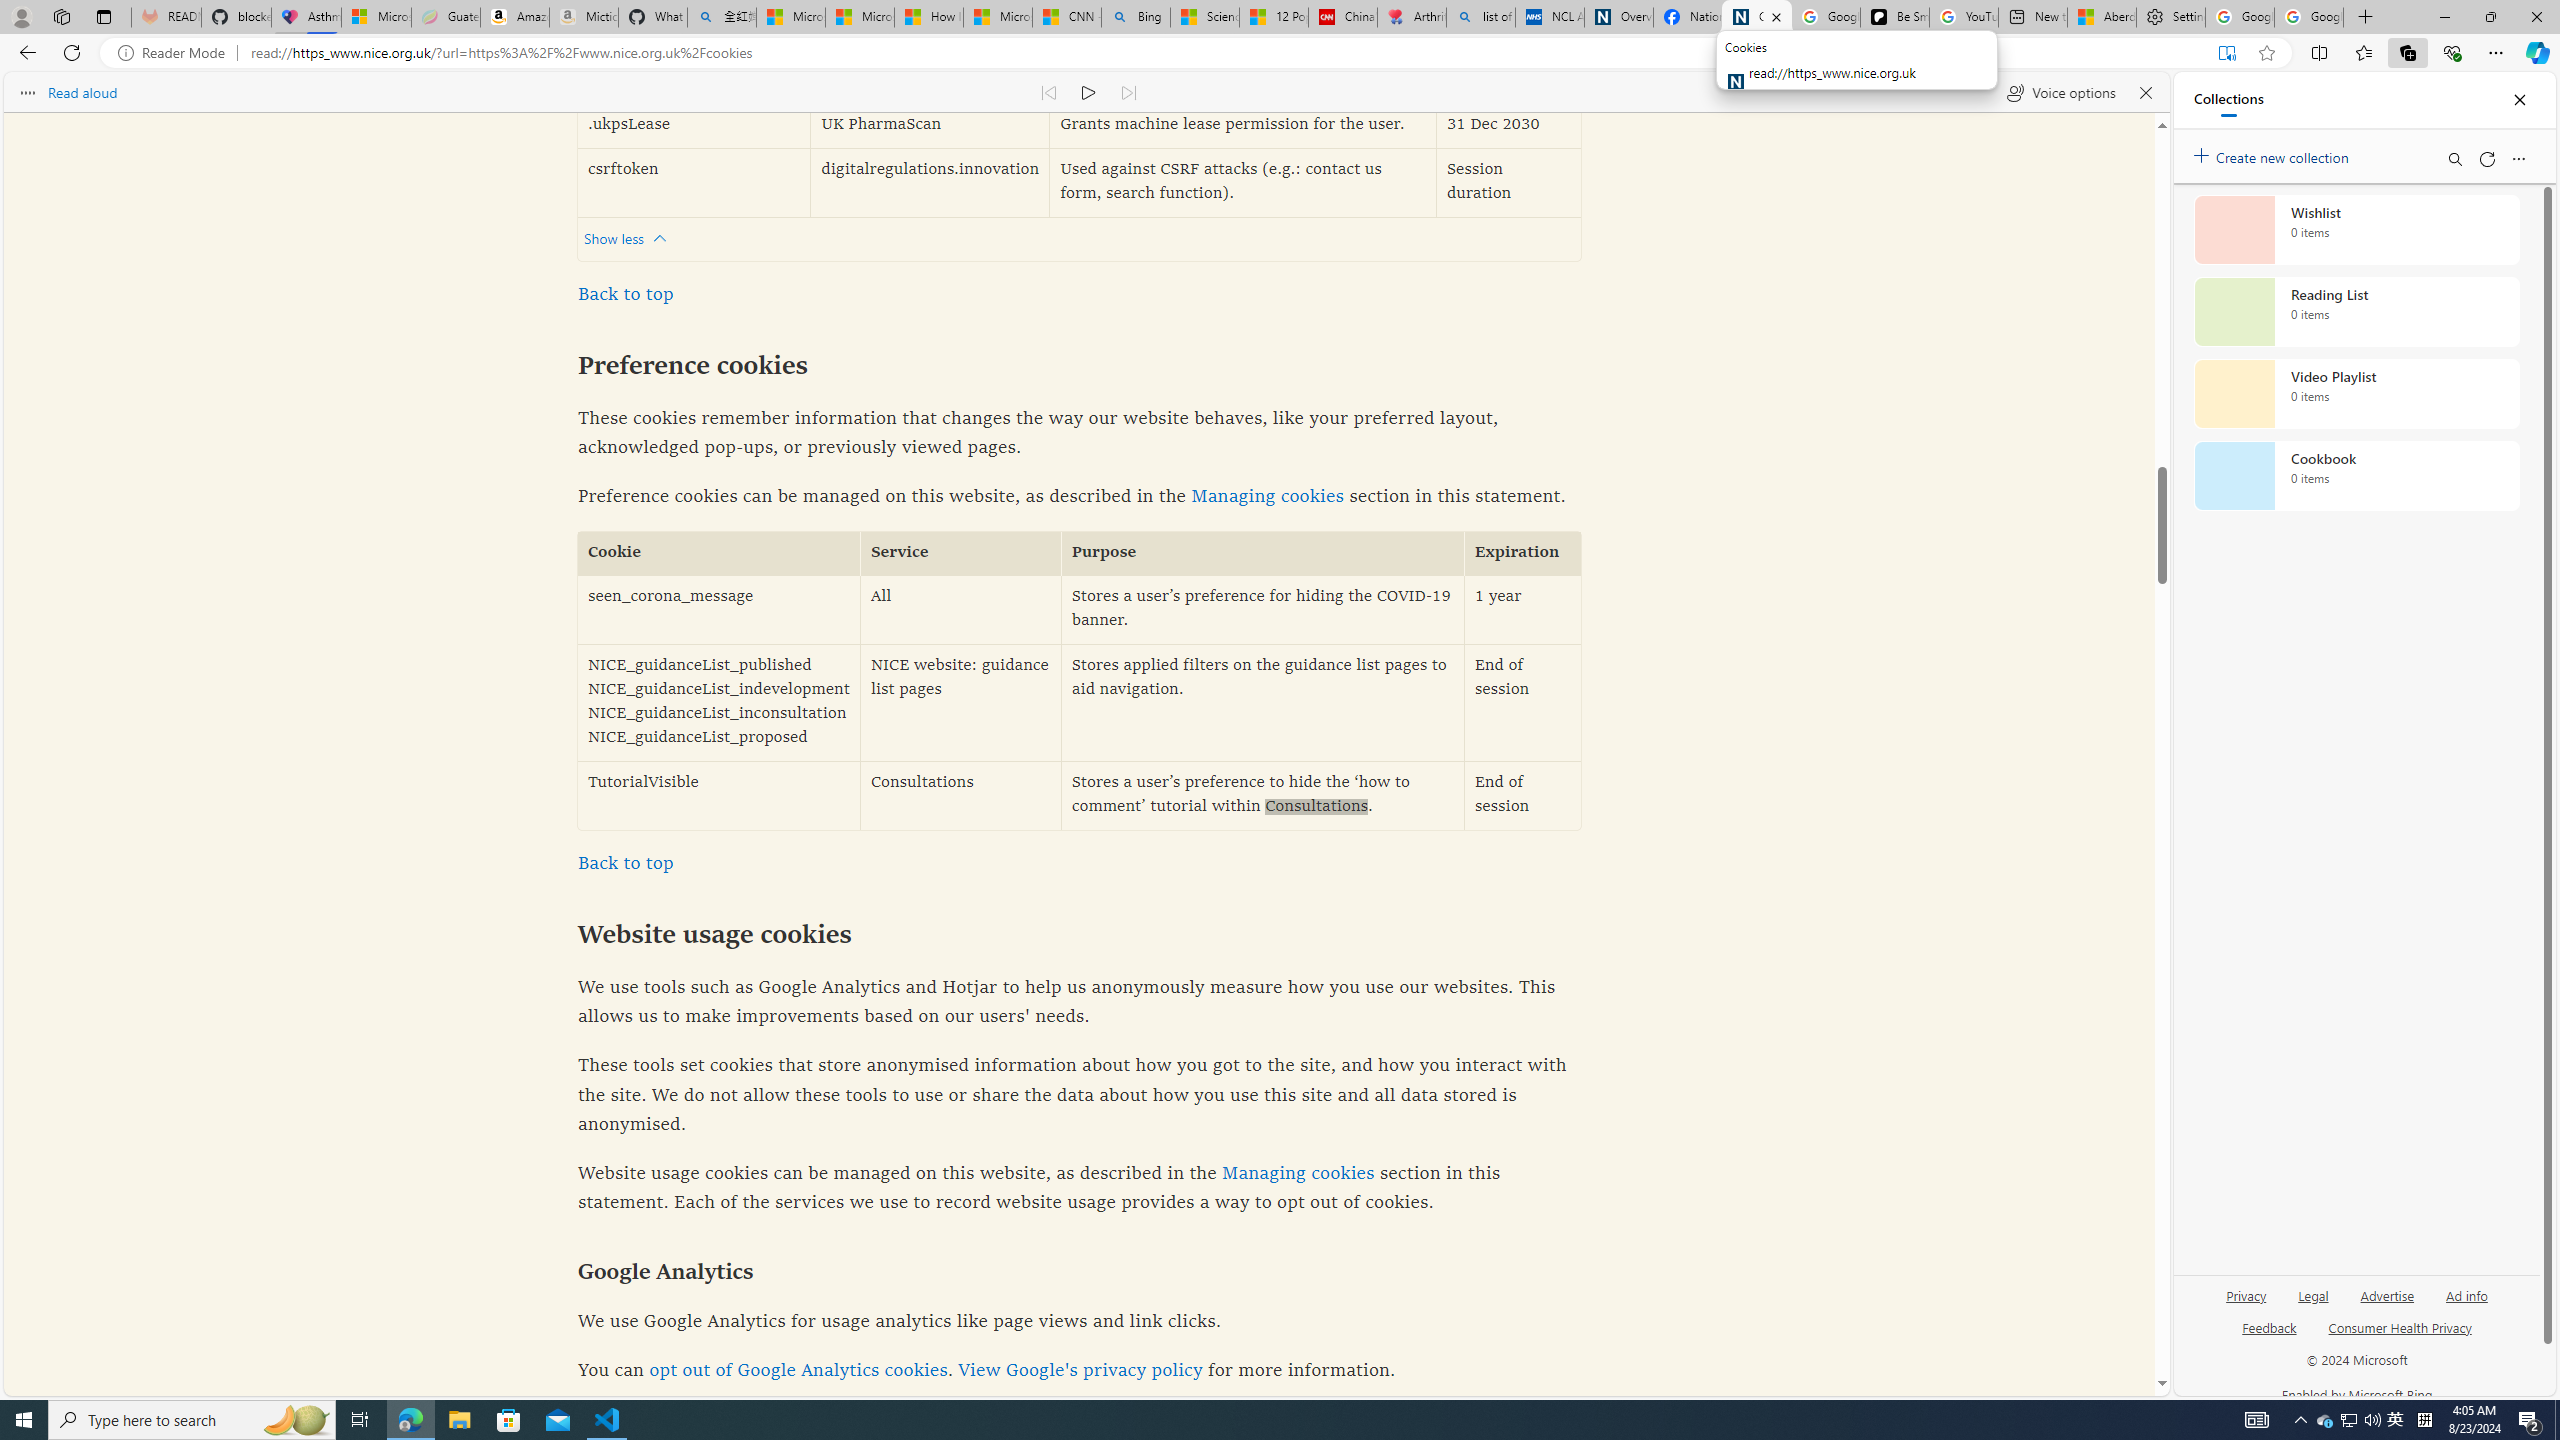 This screenshot has width=2560, height=1440. I want to click on 12 Popular Science Lies that Must be Corrected, so click(1273, 17).